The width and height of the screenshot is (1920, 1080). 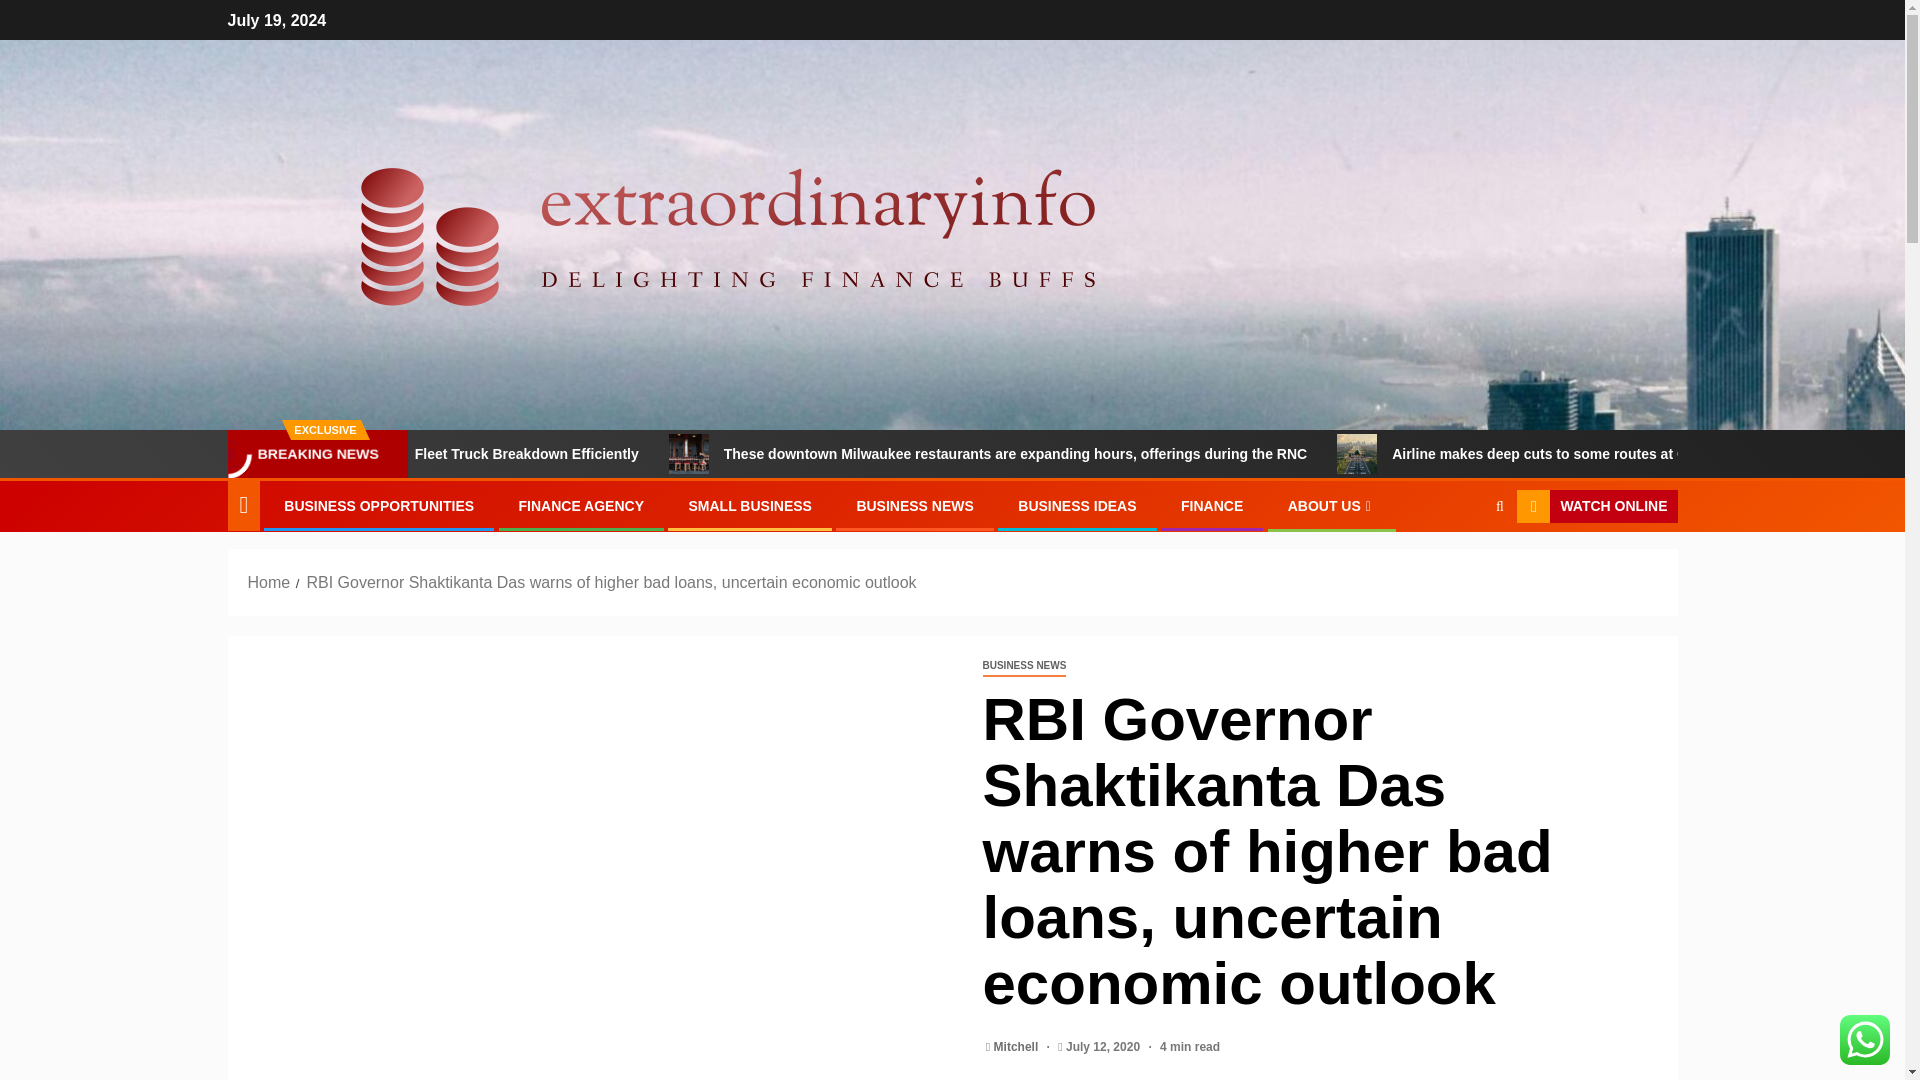 I want to click on SMALL BUSINESS, so click(x=748, y=506).